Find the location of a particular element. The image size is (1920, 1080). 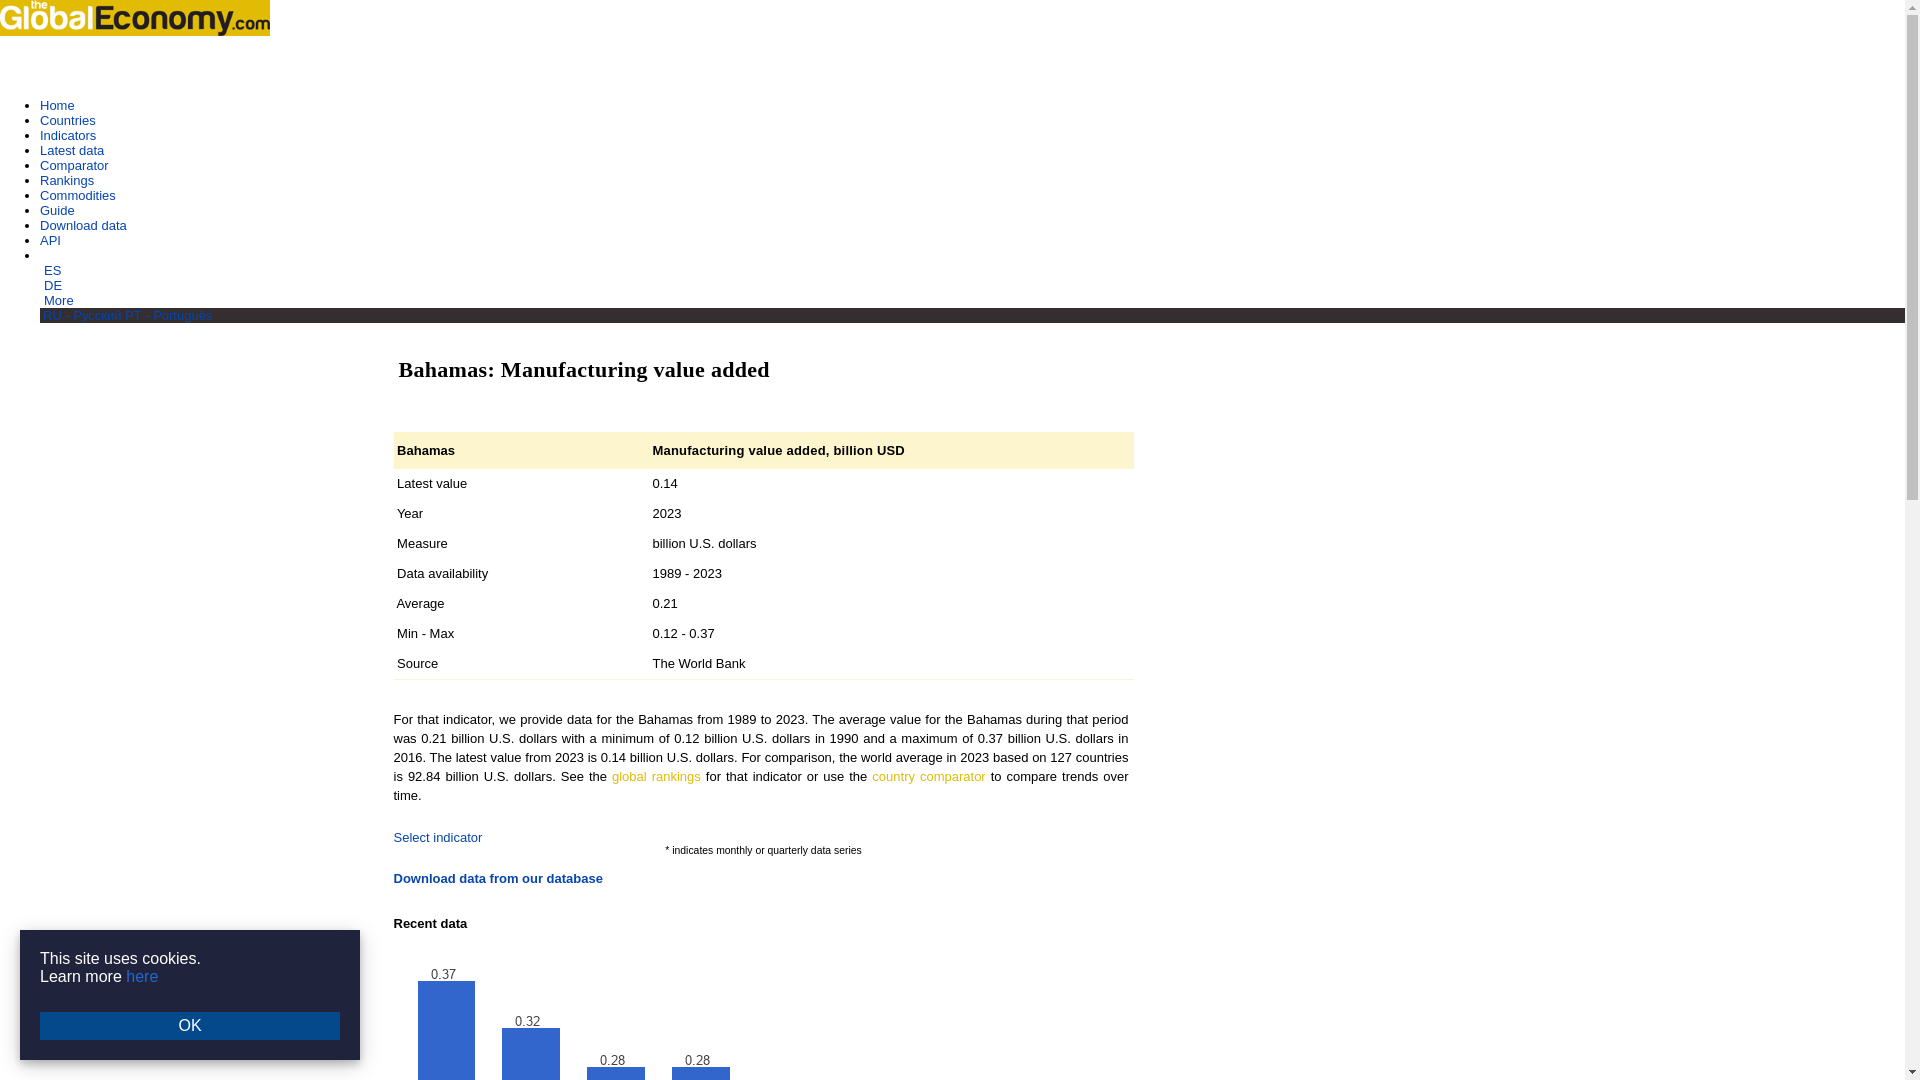

Indicators is located at coordinates (68, 135).